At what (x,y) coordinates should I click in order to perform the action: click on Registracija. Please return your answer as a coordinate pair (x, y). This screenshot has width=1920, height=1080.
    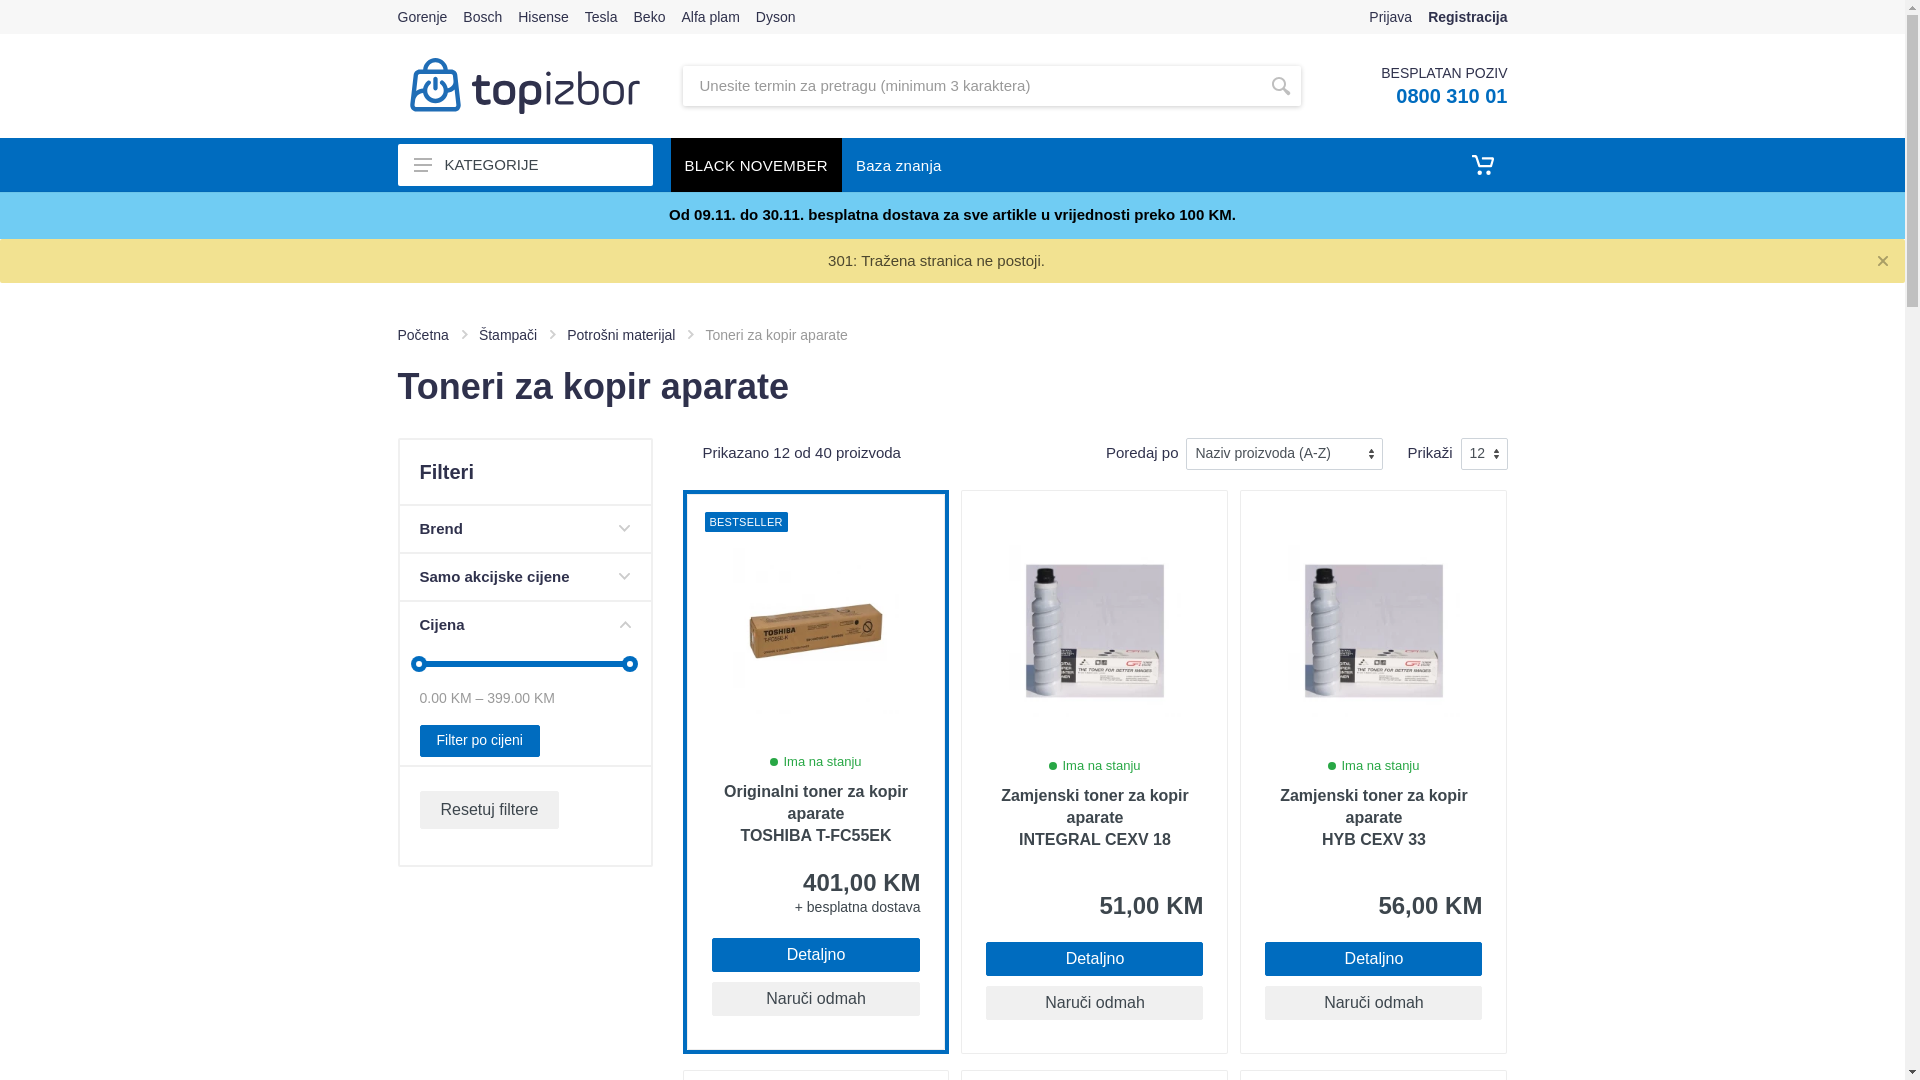
    Looking at the image, I should click on (1468, 17).